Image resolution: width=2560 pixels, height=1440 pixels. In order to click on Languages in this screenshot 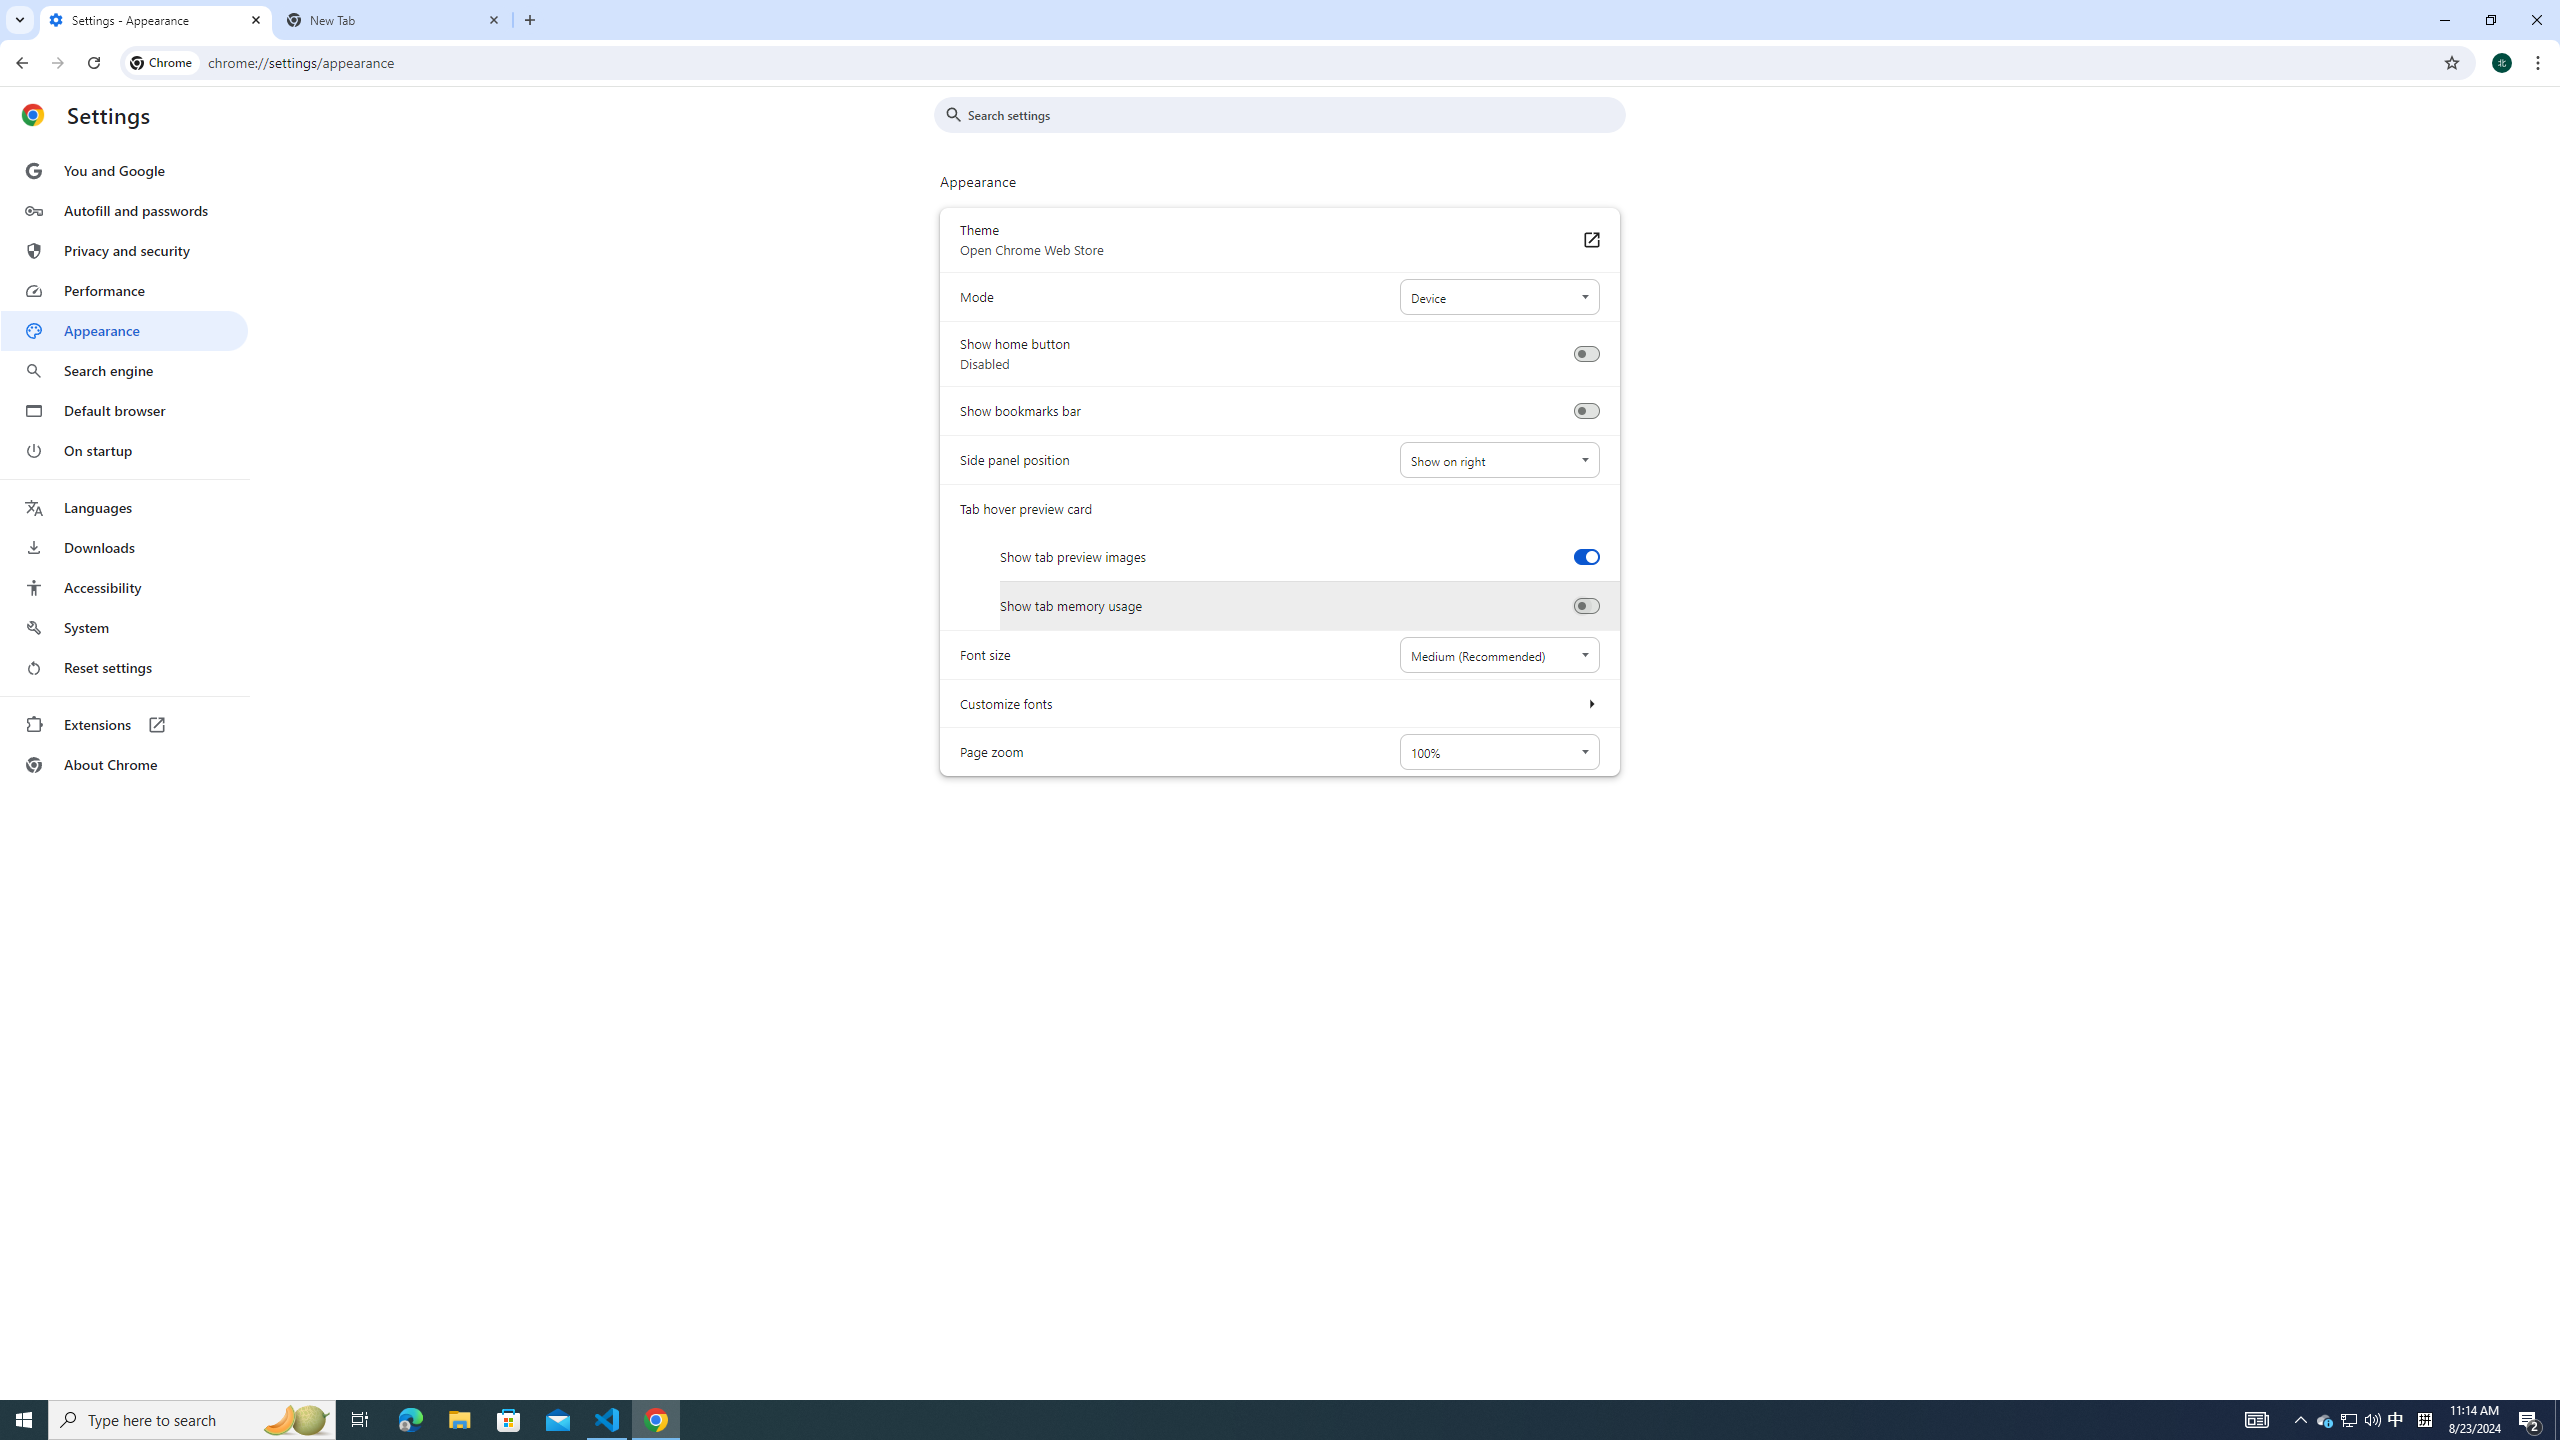, I will do `click(124, 508)`.